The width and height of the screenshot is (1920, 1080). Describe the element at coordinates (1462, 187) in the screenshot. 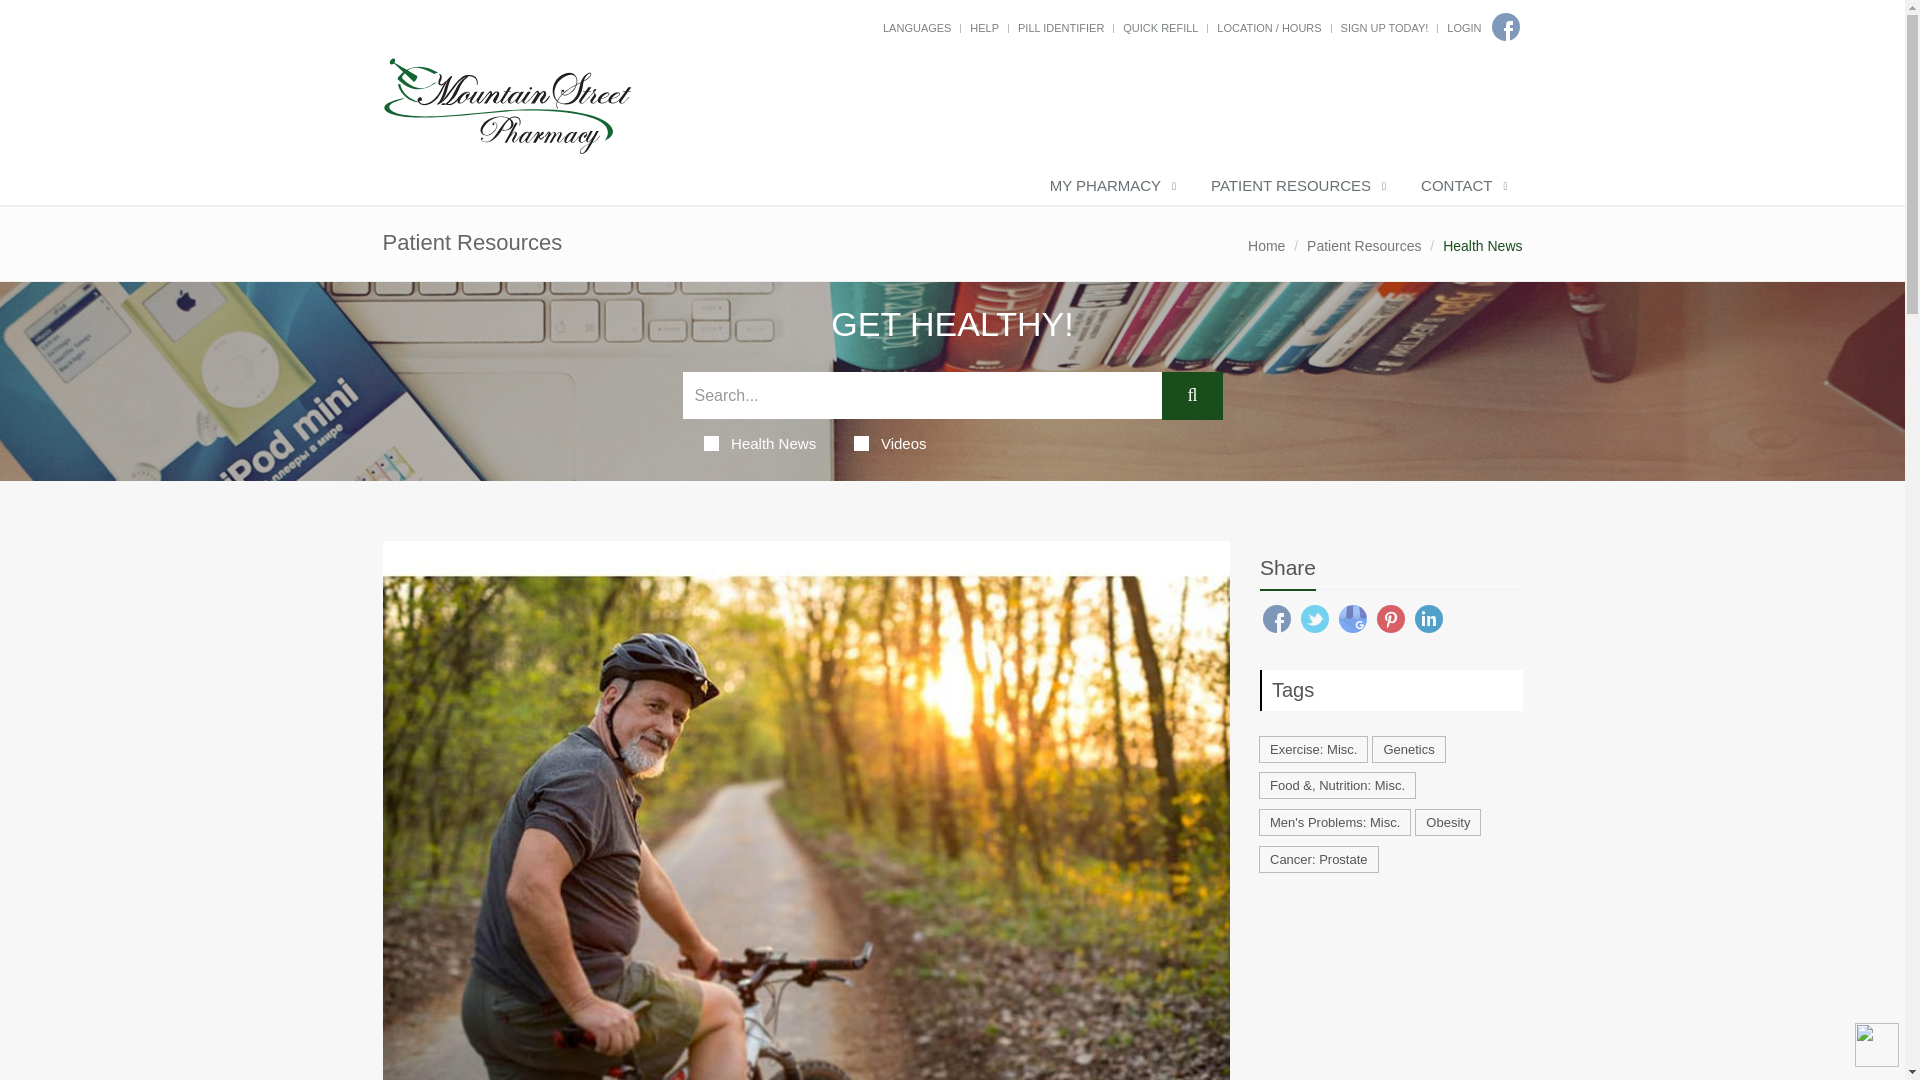

I see `CONTACT` at that location.